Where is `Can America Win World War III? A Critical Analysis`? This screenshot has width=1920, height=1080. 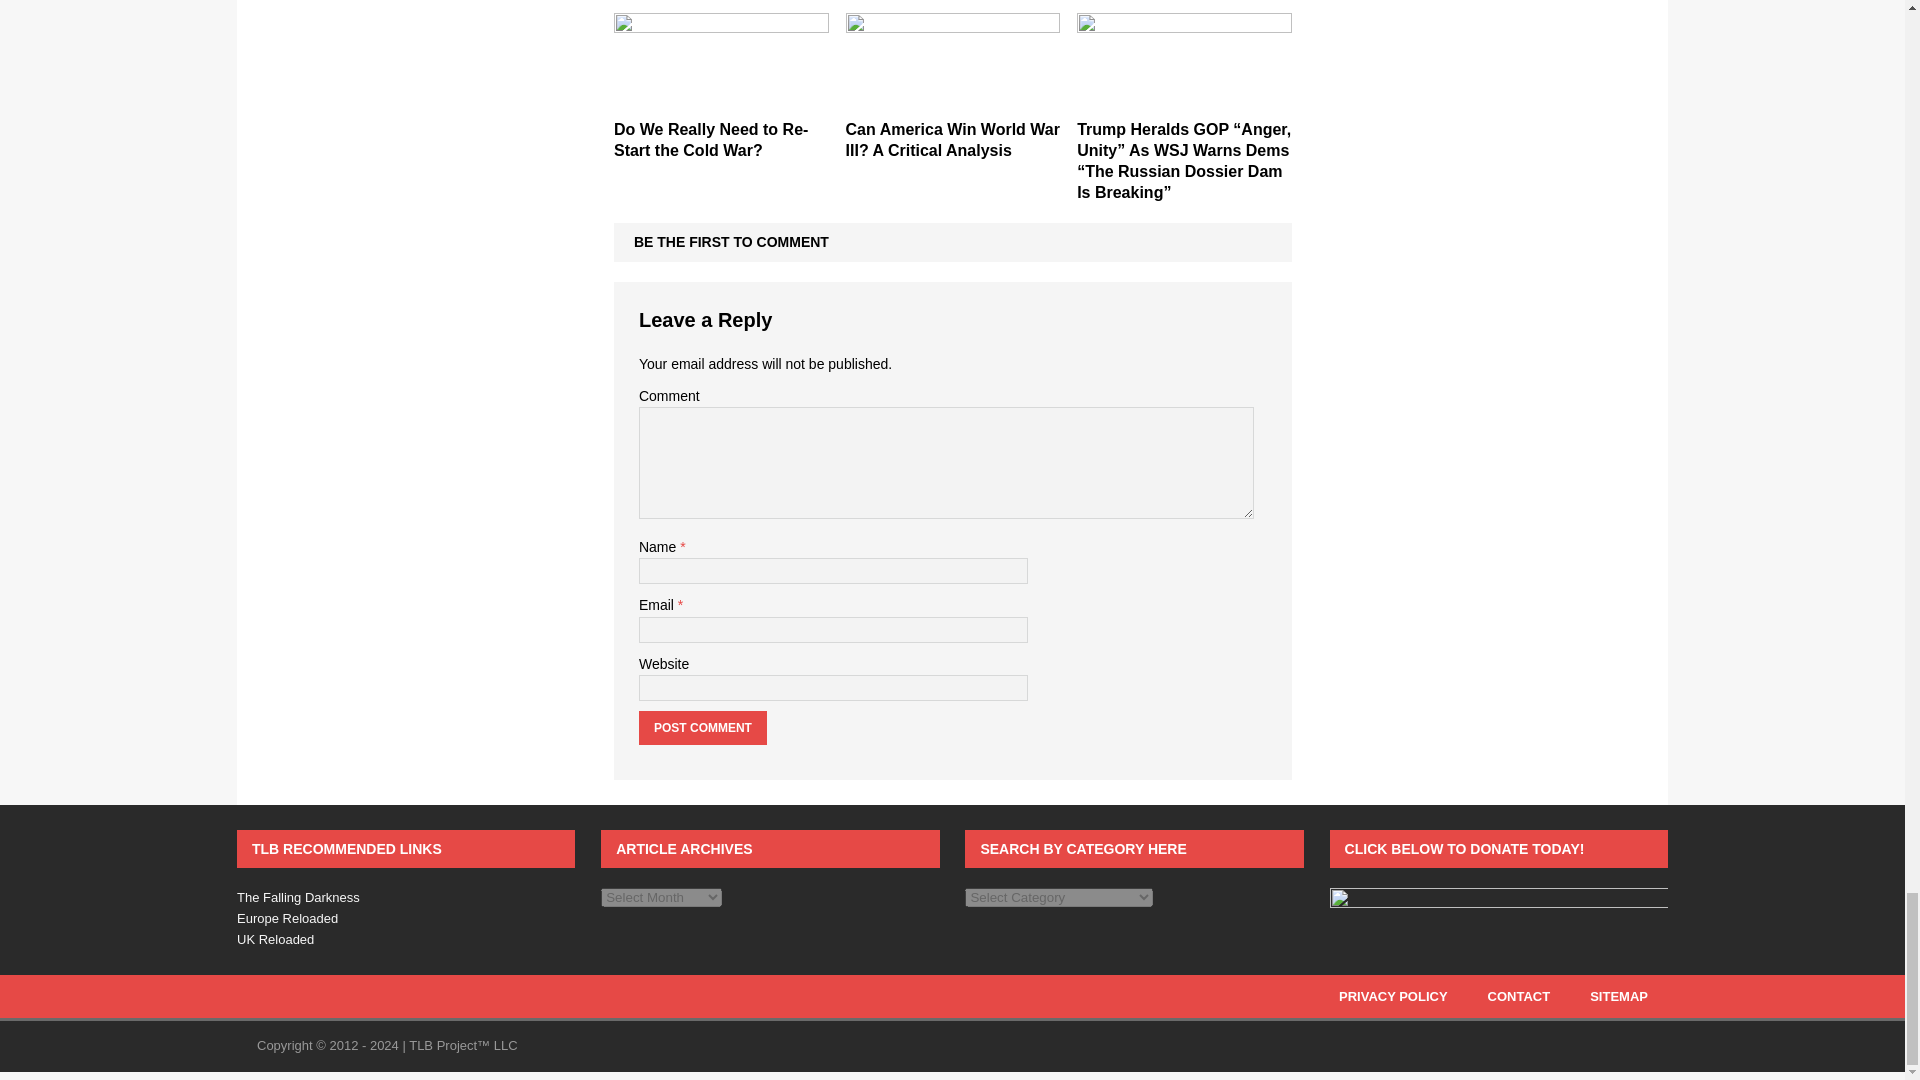
Can America Win World War III? A Critical Analysis is located at coordinates (954, 98).